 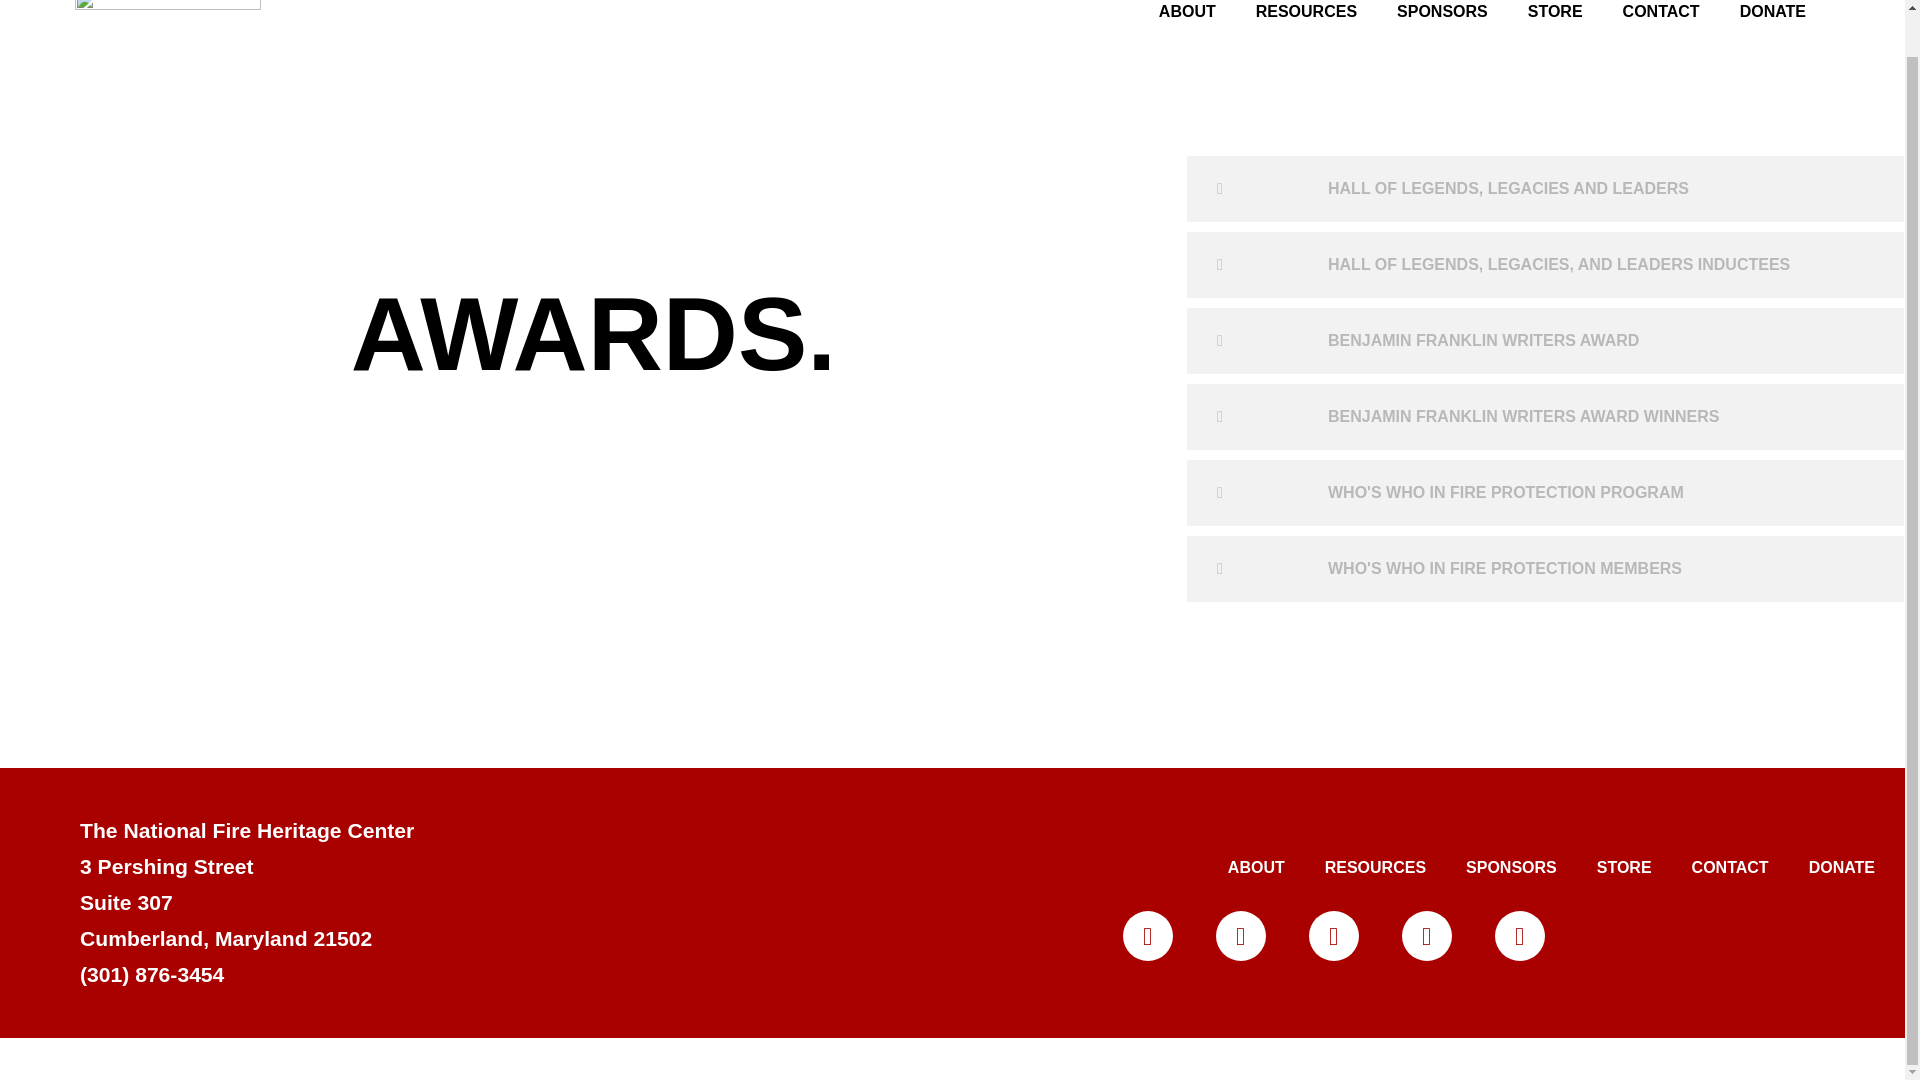 I want to click on STORE, so click(x=1555, y=17).